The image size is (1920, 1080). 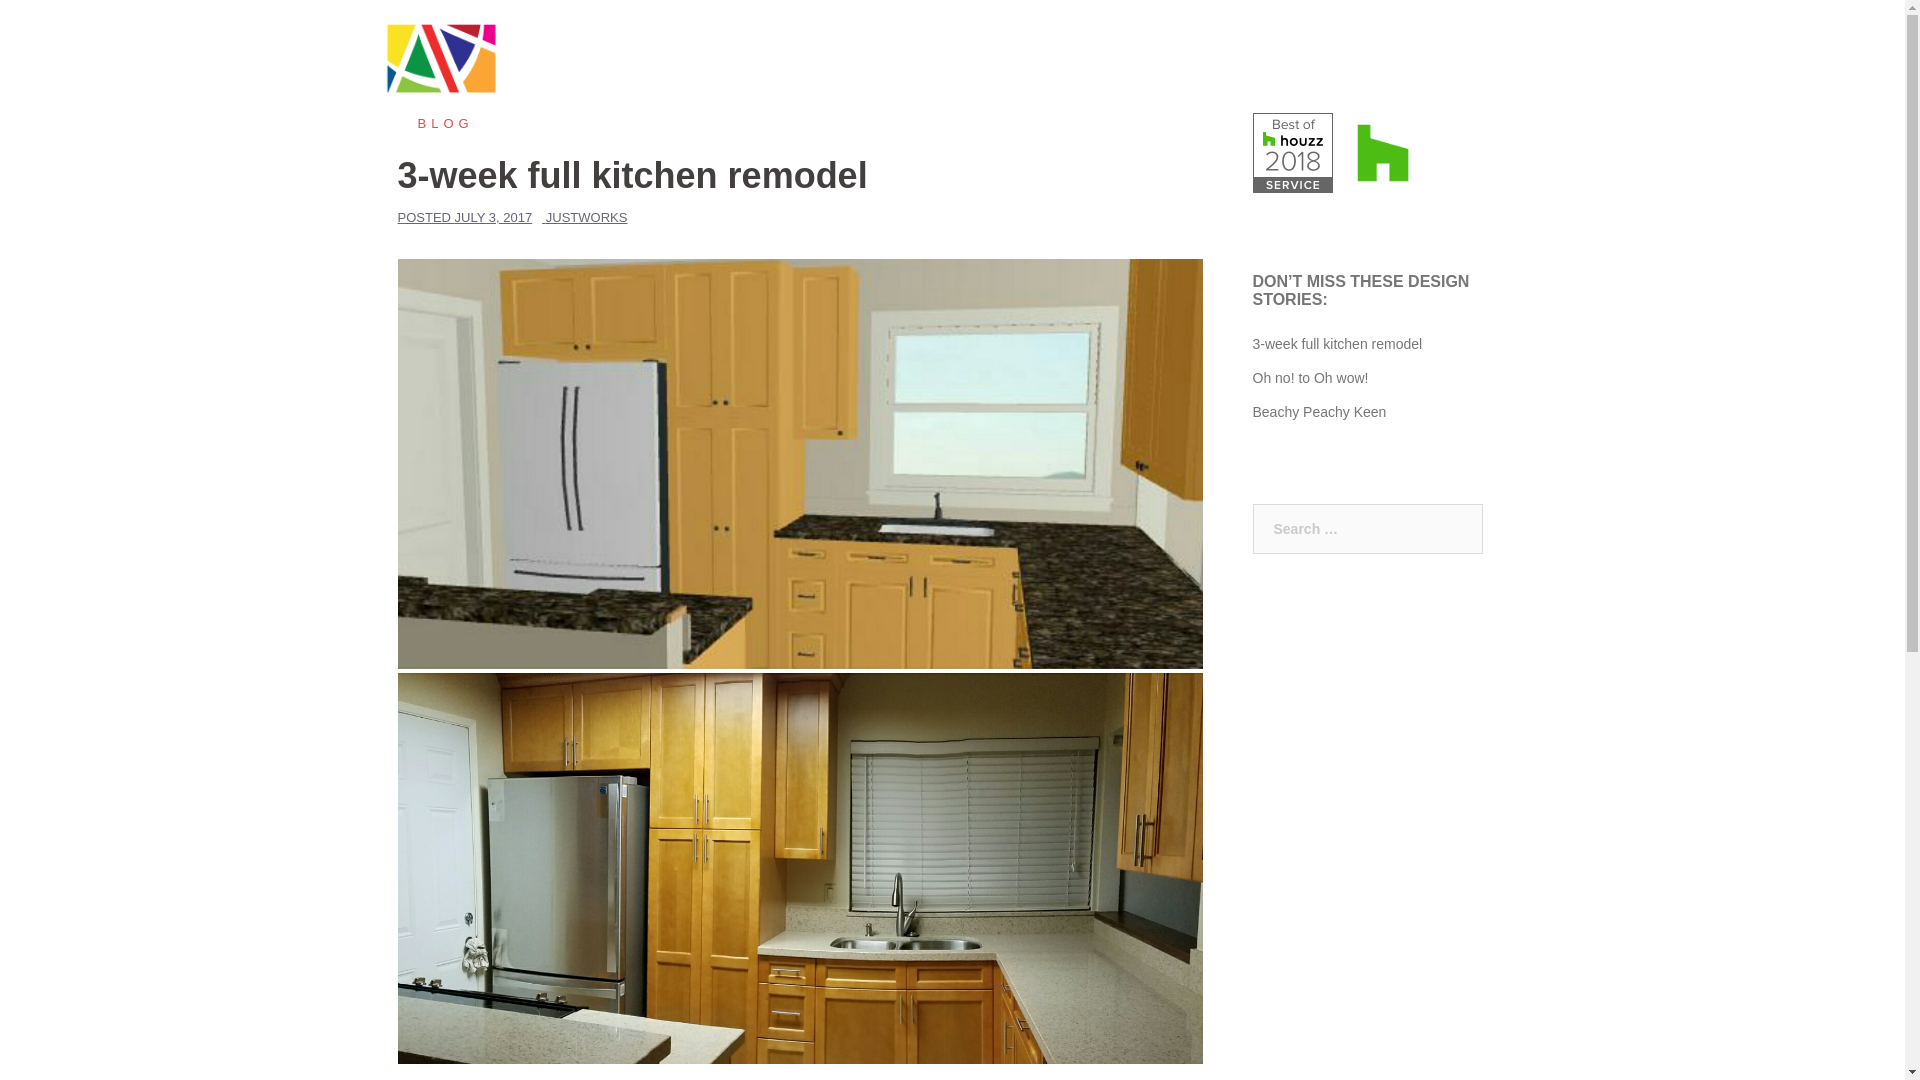 I want to click on Pricing, so click(x=1331, y=74).